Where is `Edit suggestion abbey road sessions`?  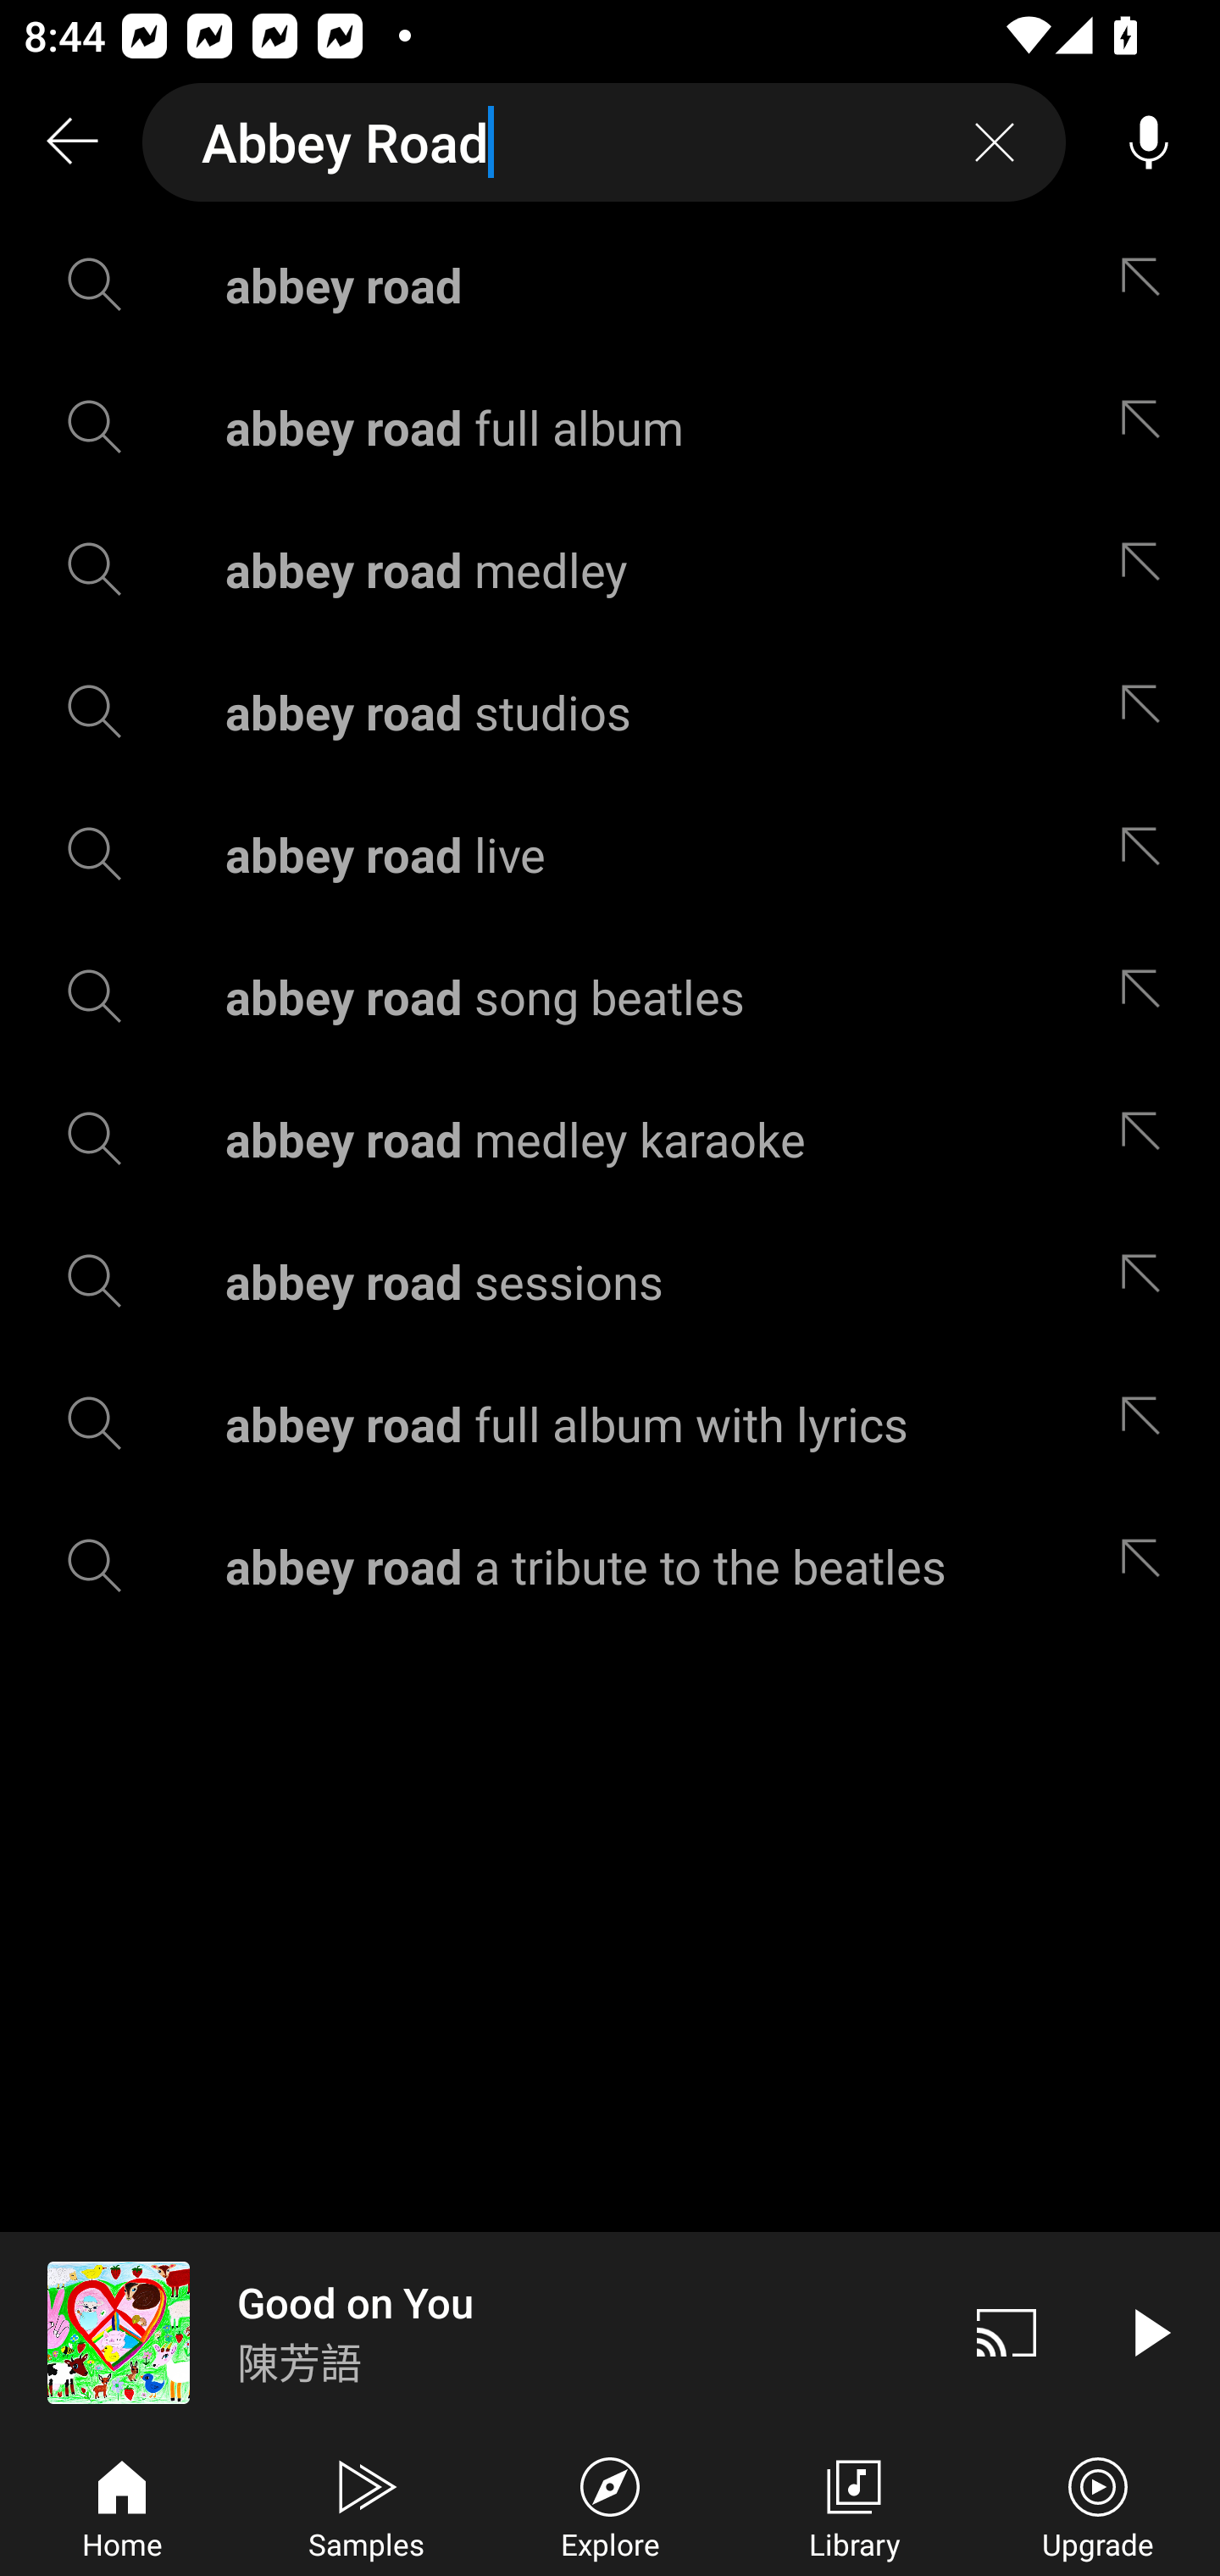
Edit suggestion abbey road sessions is located at coordinates (1148, 1281).